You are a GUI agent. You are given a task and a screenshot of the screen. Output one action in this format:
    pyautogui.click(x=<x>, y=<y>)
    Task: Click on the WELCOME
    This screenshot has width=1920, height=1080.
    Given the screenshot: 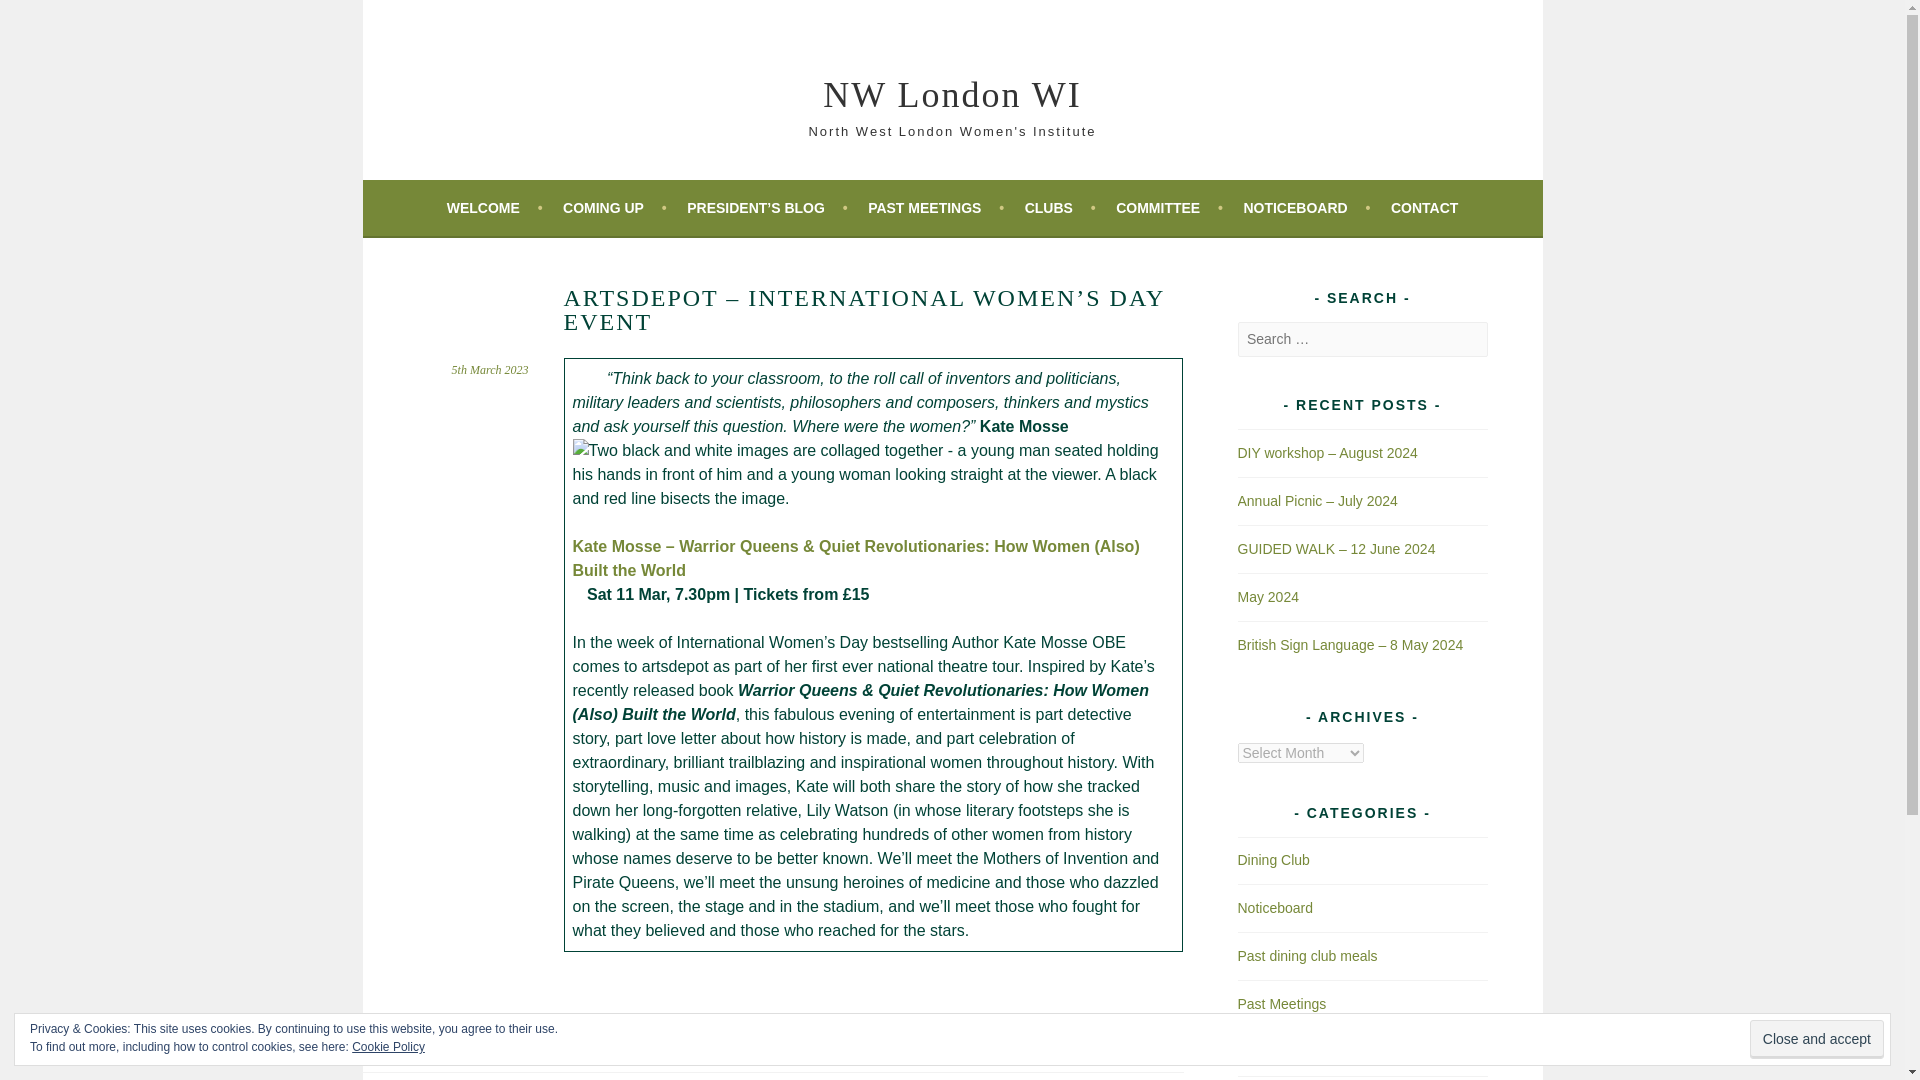 What is the action you would take?
    pyautogui.click(x=495, y=208)
    